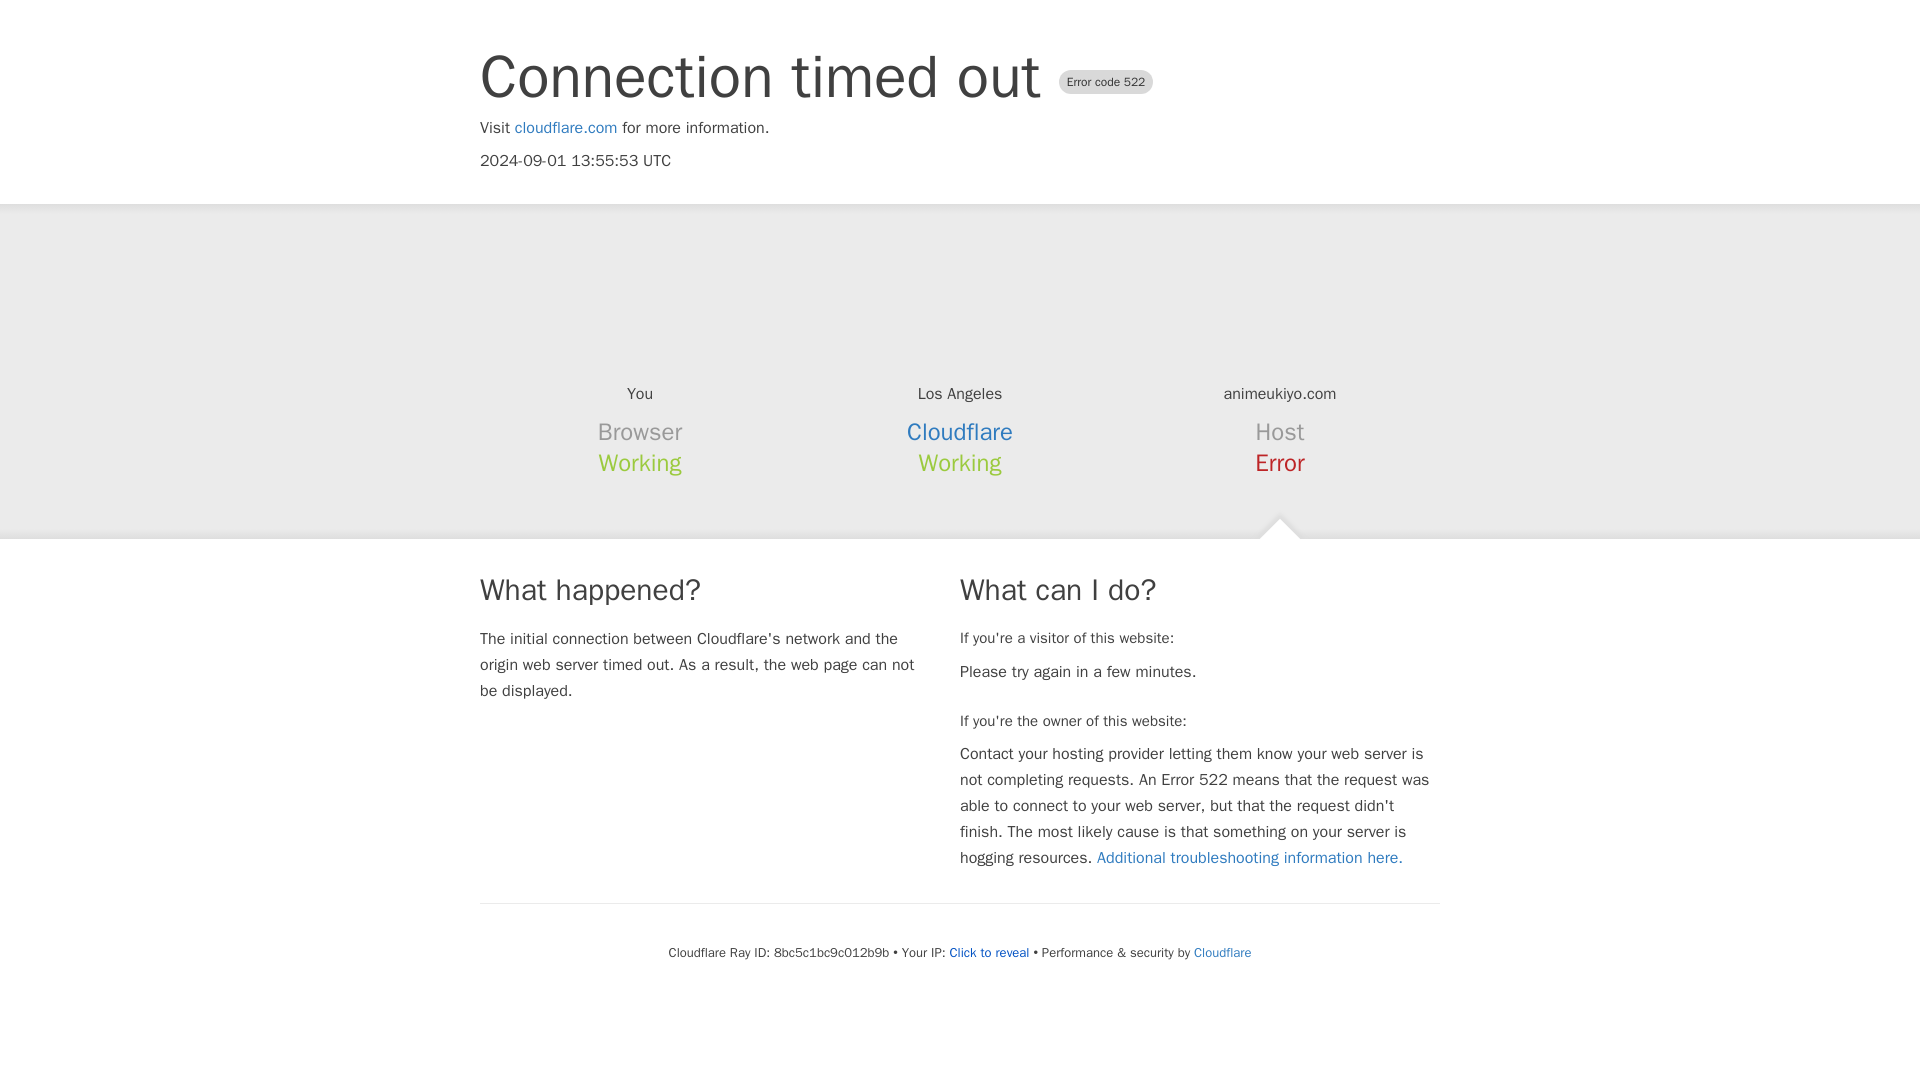 The height and width of the screenshot is (1080, 1920). I want to click on Click to reveal, so click(990, 952).